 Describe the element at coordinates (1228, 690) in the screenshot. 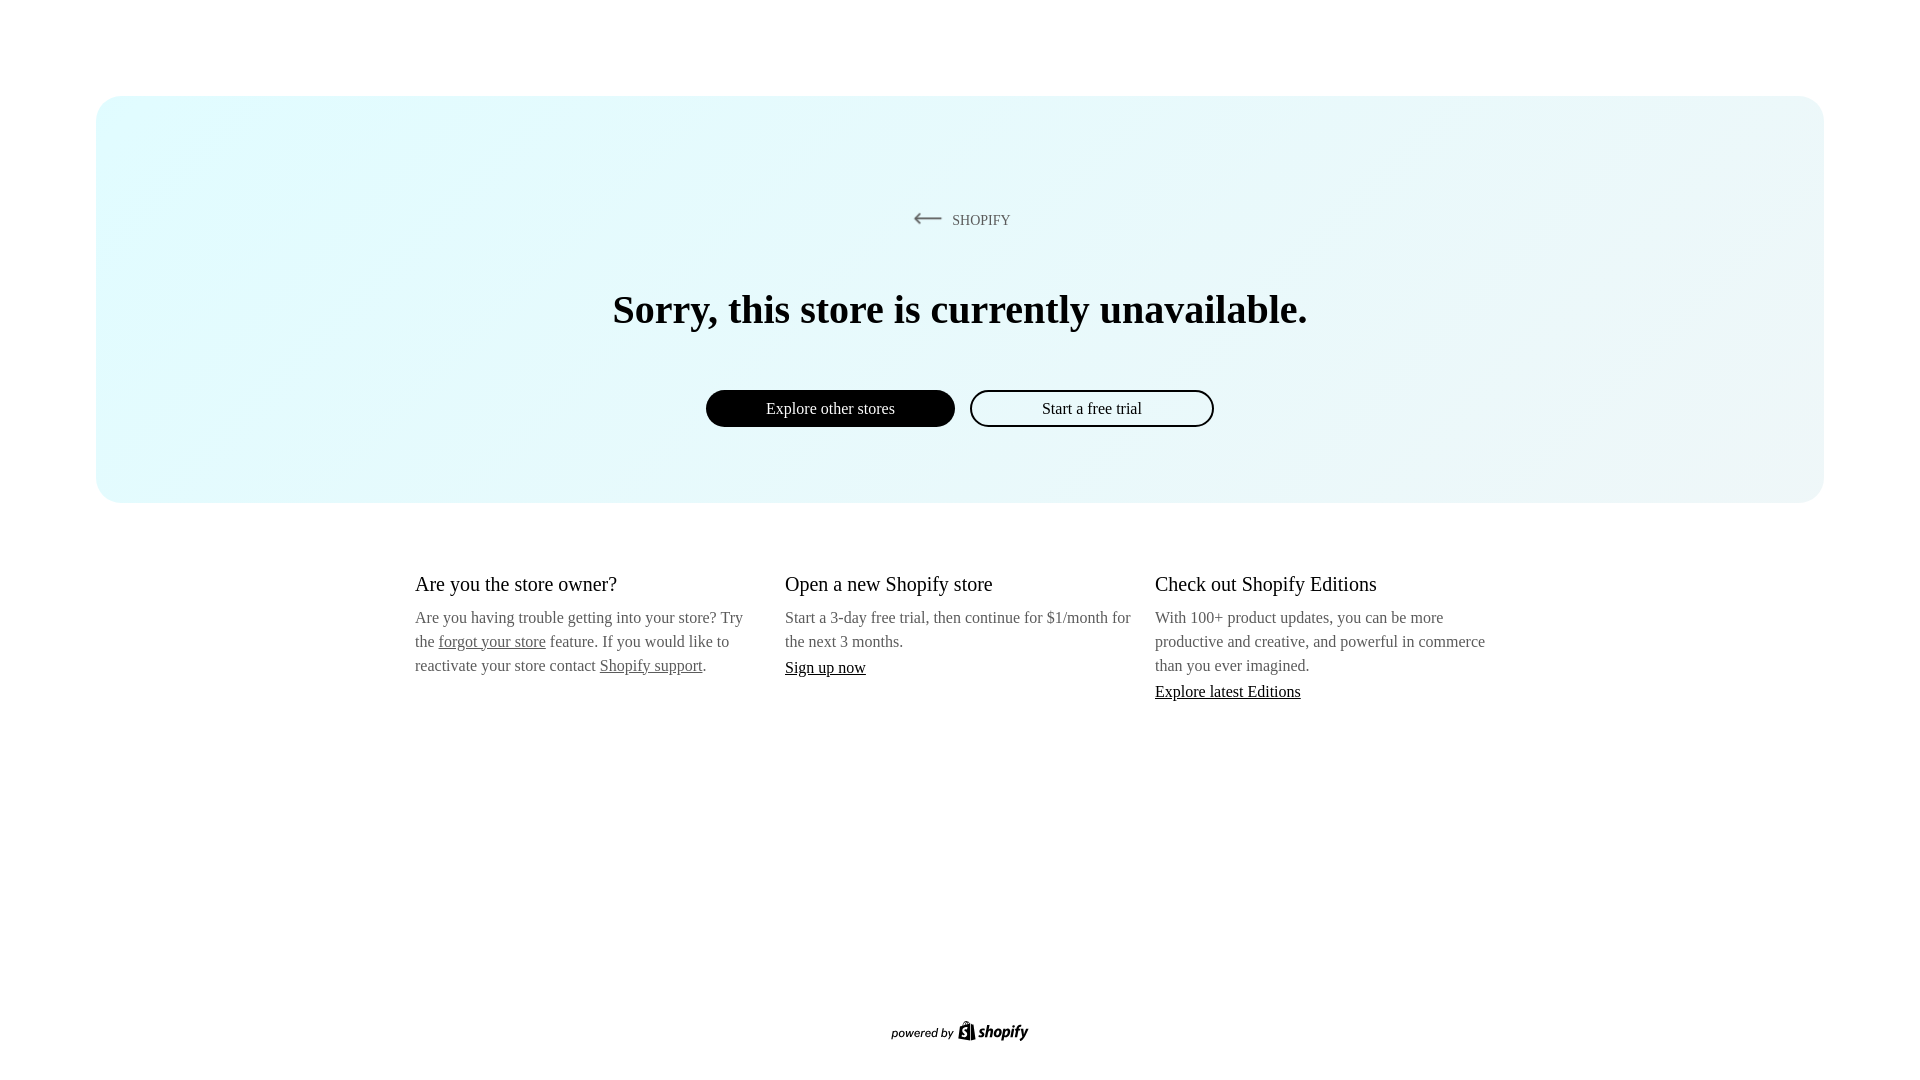

I see `Explore latest Editions` at that location.